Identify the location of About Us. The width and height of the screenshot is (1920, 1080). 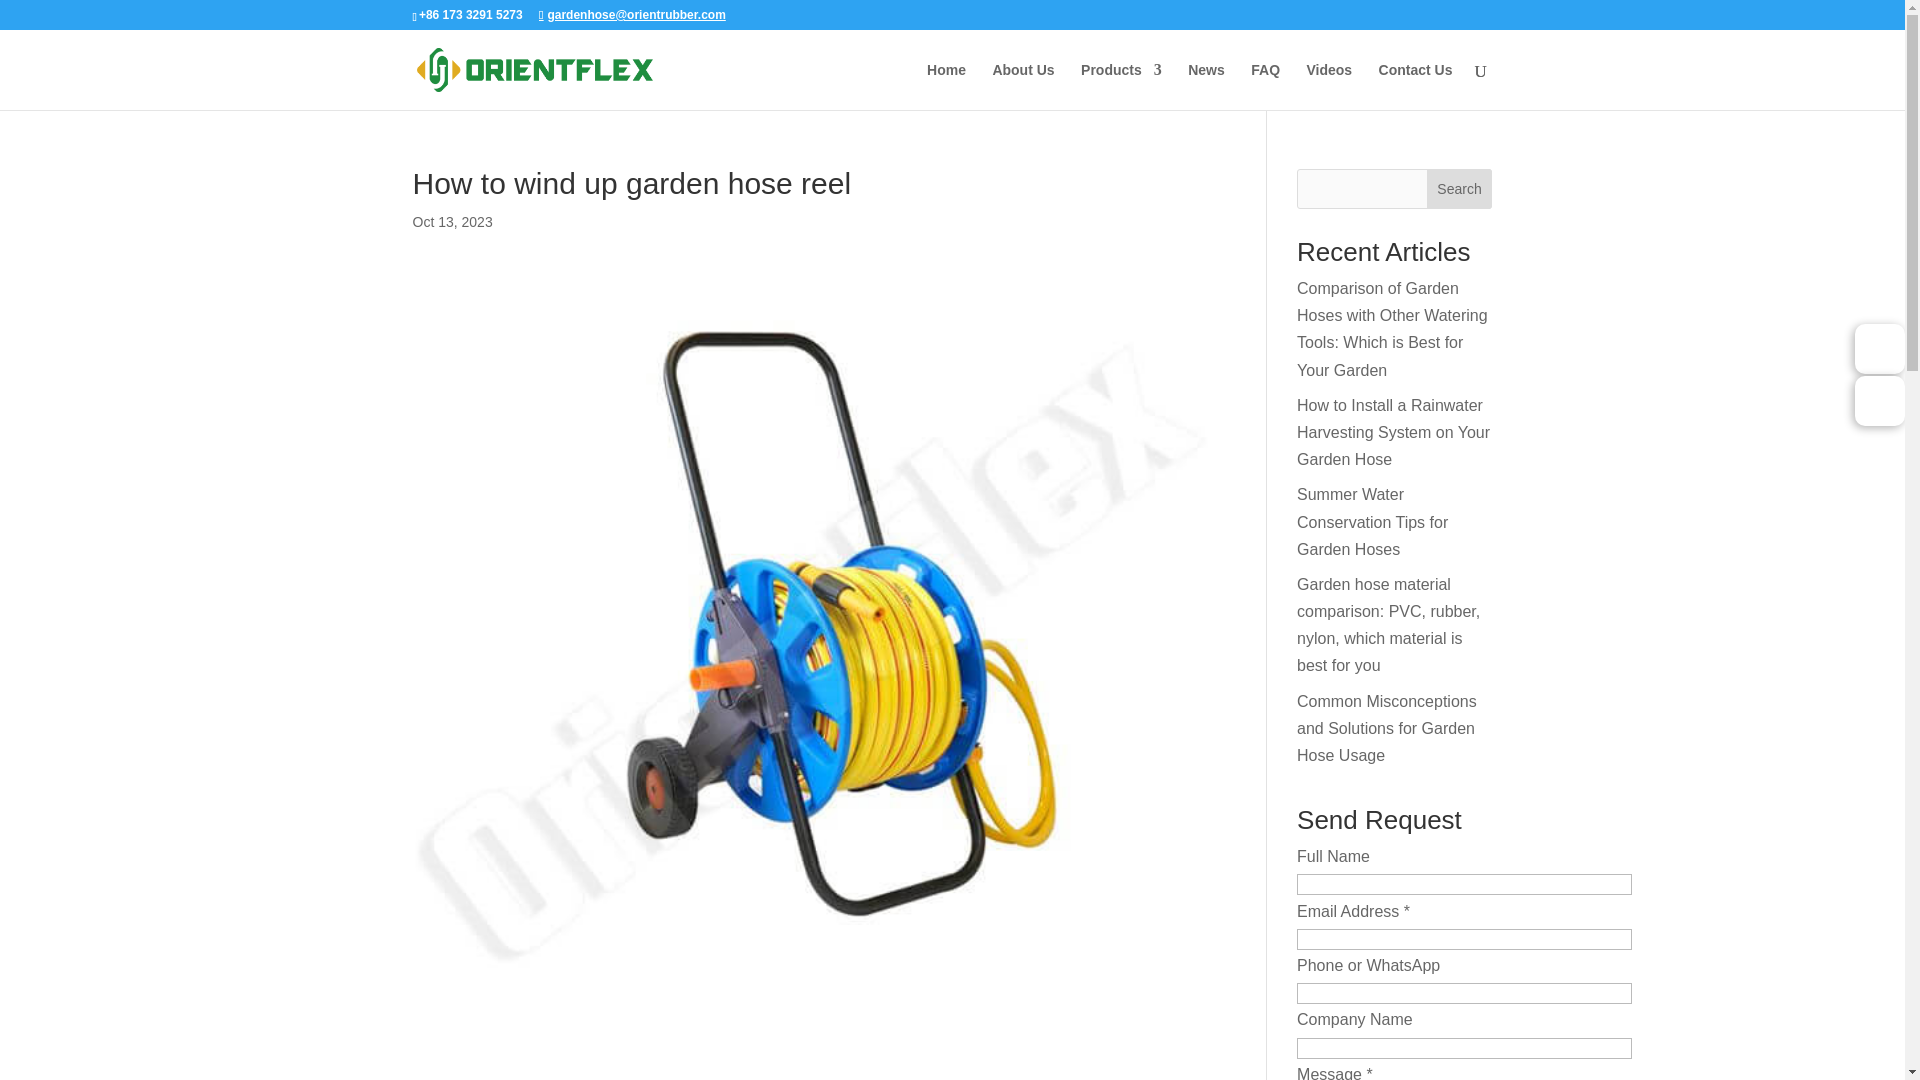
(1023, 86).